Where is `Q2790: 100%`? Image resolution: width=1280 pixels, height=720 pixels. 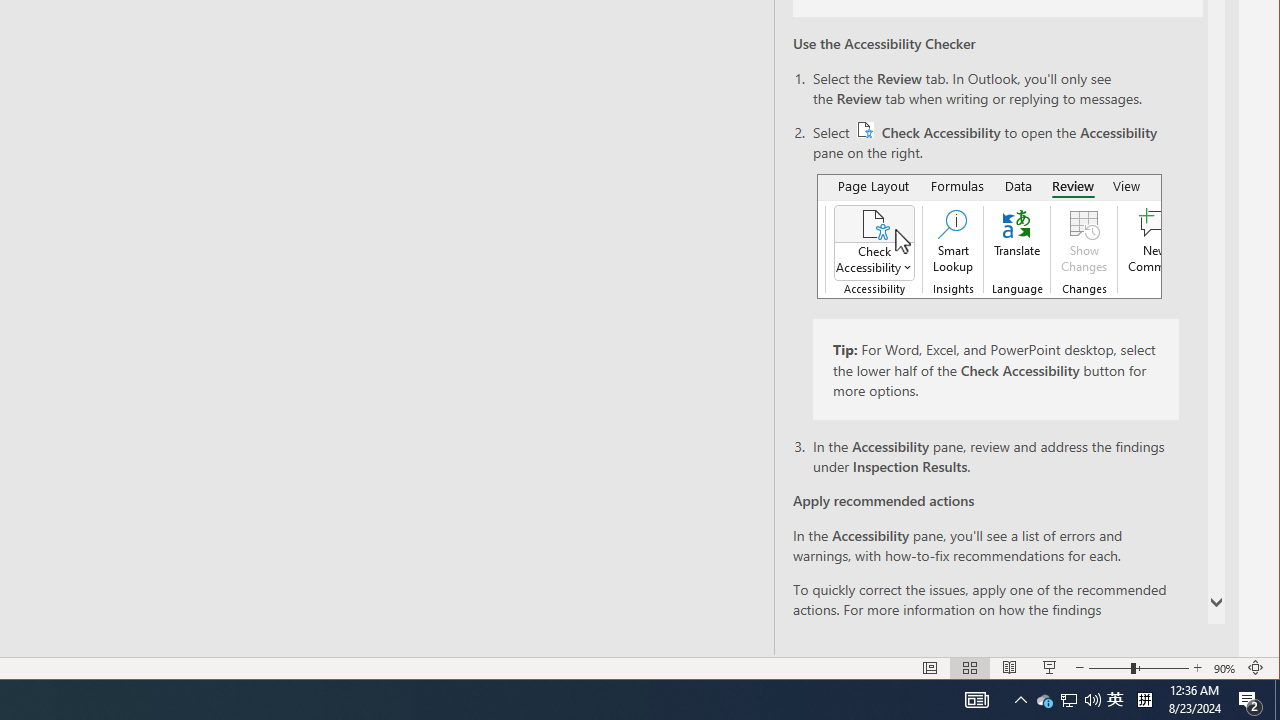
Q2790: 100% is located at coordinates (1092, 700).